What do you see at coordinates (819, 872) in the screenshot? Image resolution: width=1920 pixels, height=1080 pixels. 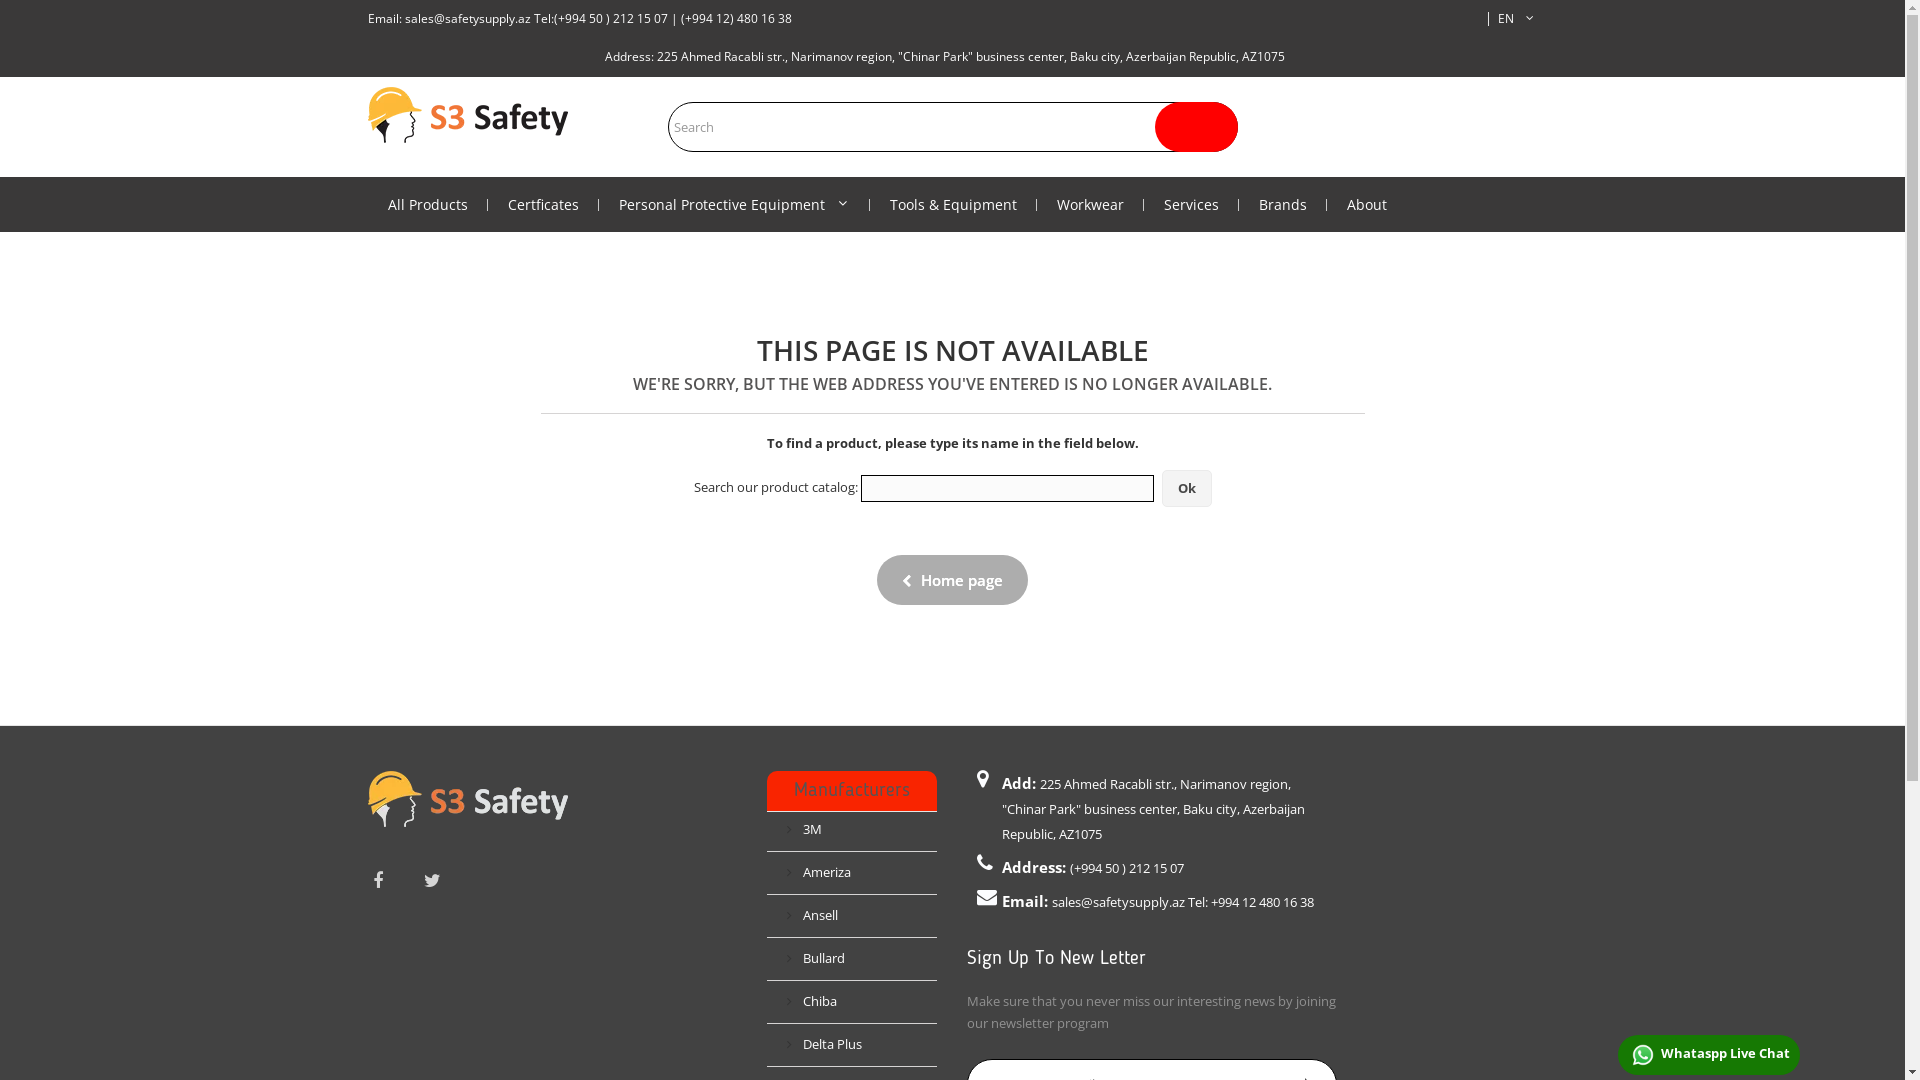 I see `Ameriza` at bounding box center [819, 872].